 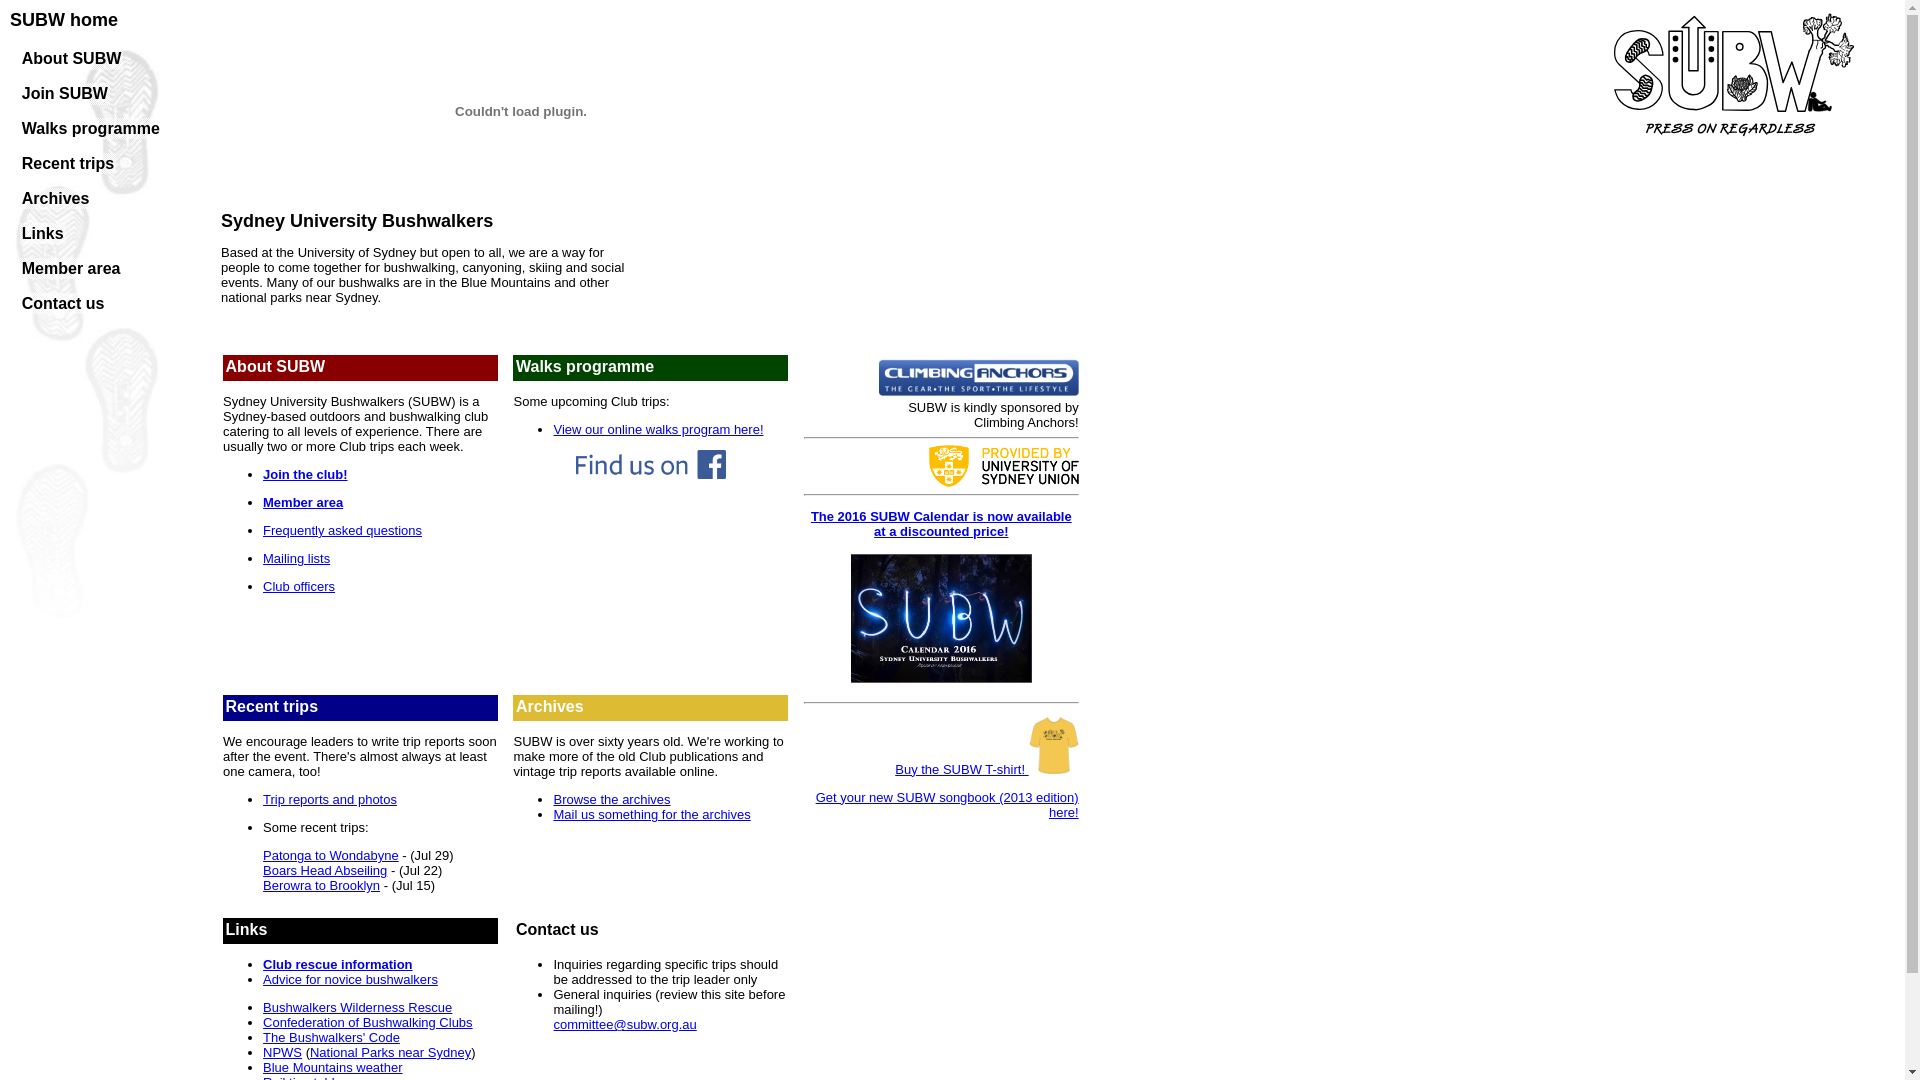 I want to click on committee@subw.org.au, so click(x=624, y=1024).